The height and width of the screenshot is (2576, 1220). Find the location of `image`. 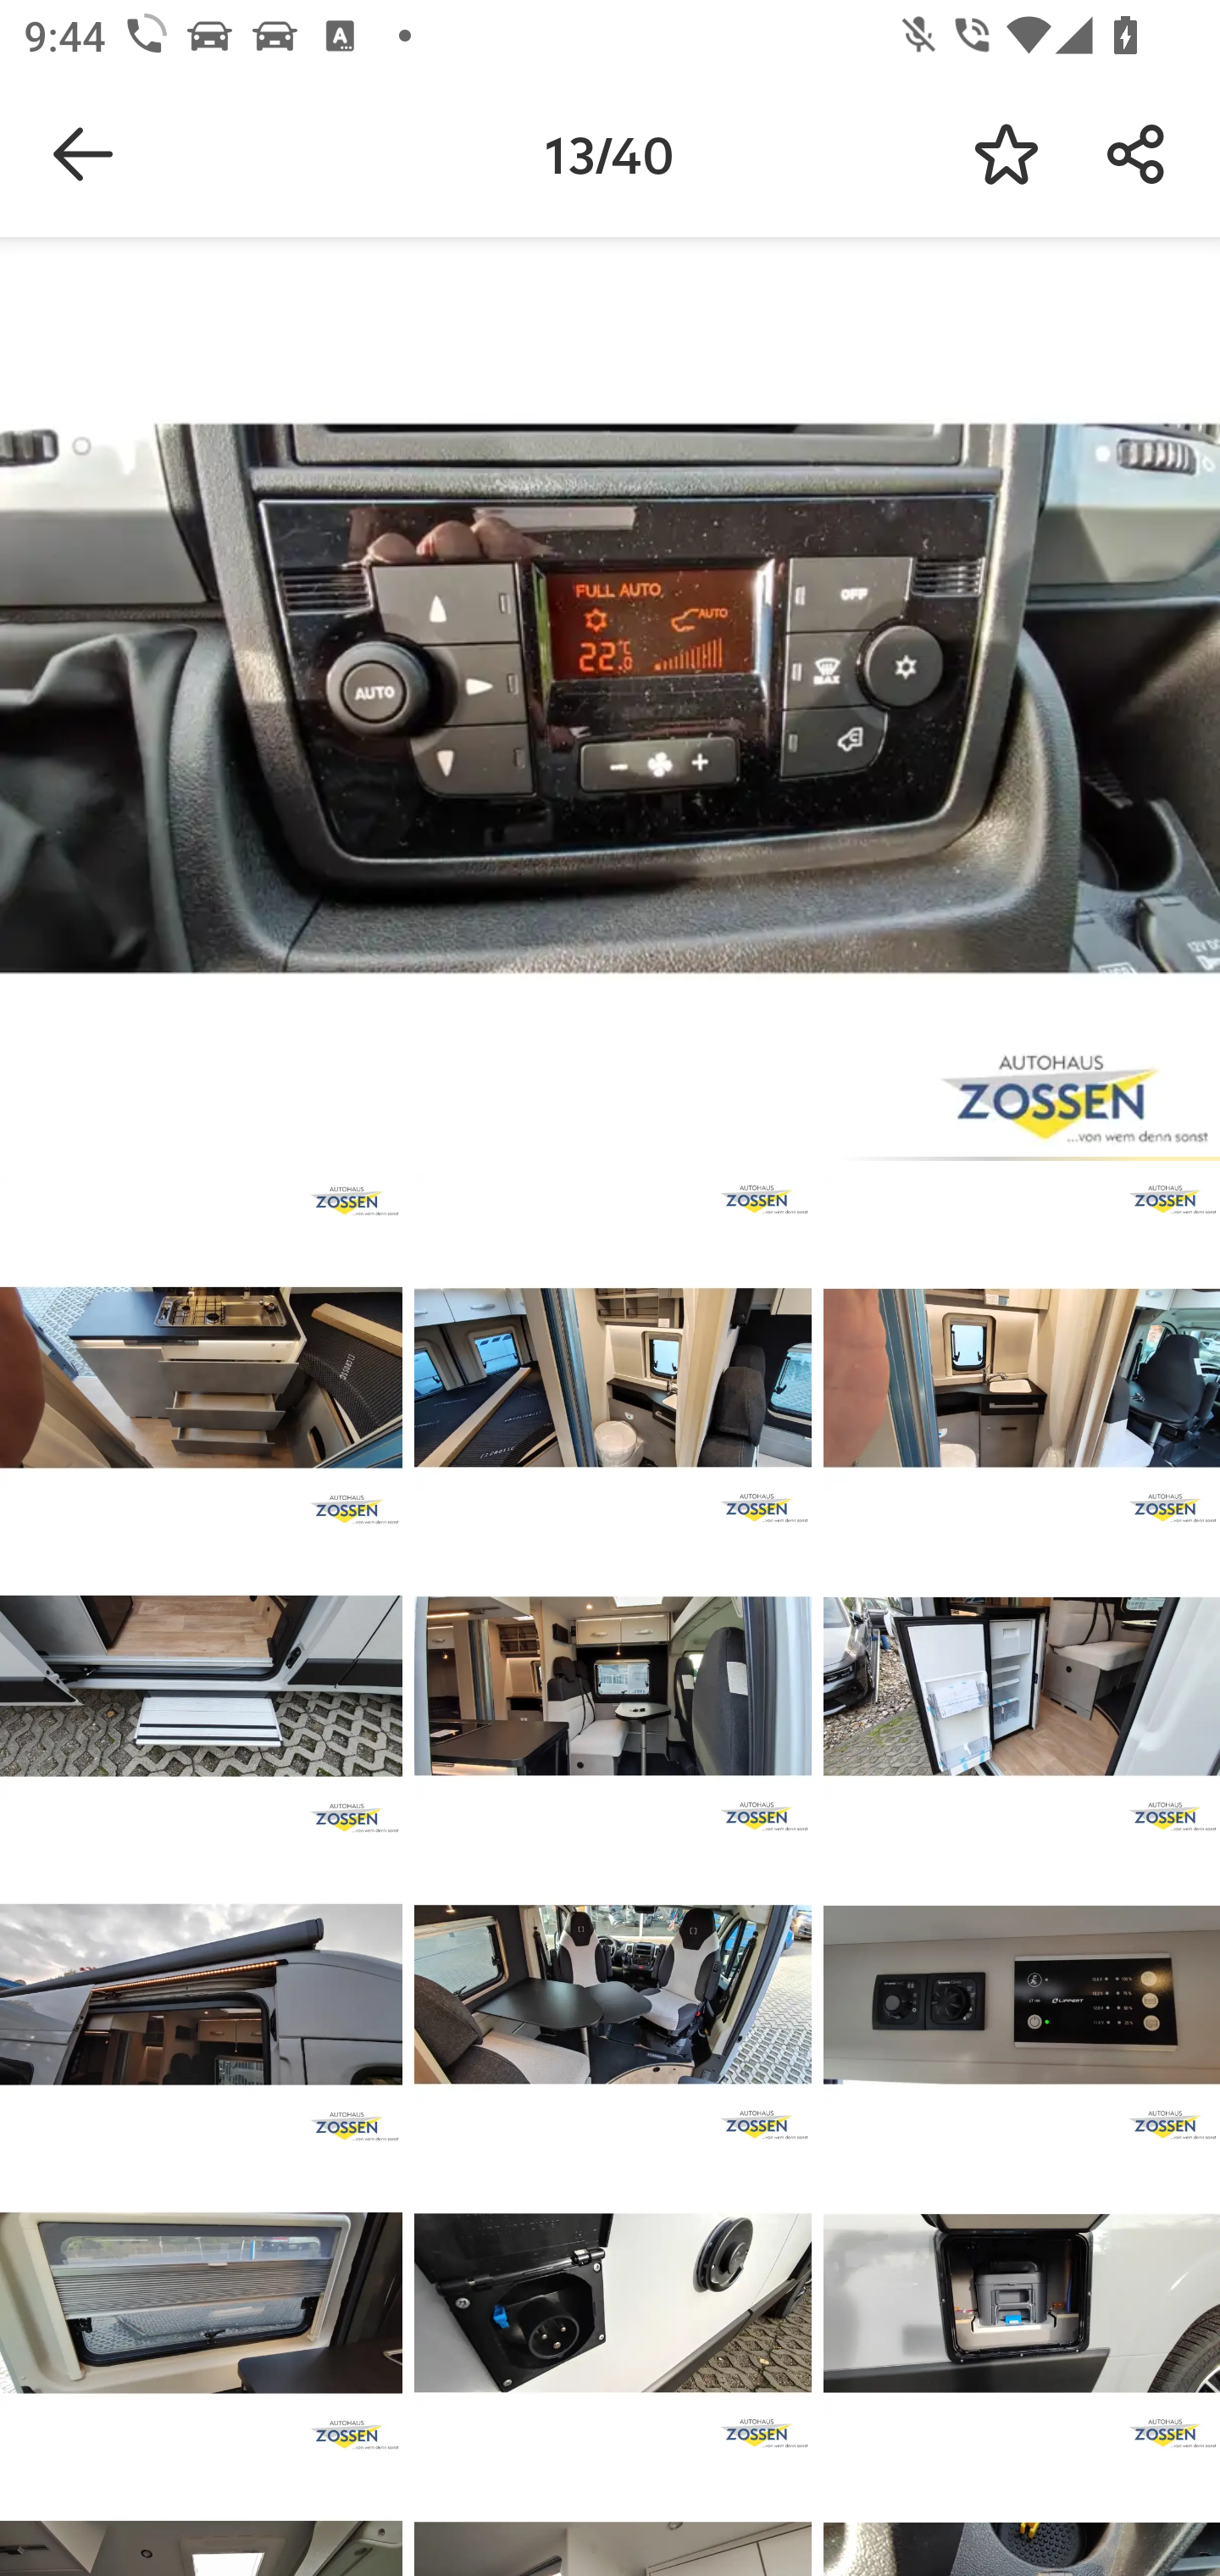

image is located at coordinates (1022, 2304).